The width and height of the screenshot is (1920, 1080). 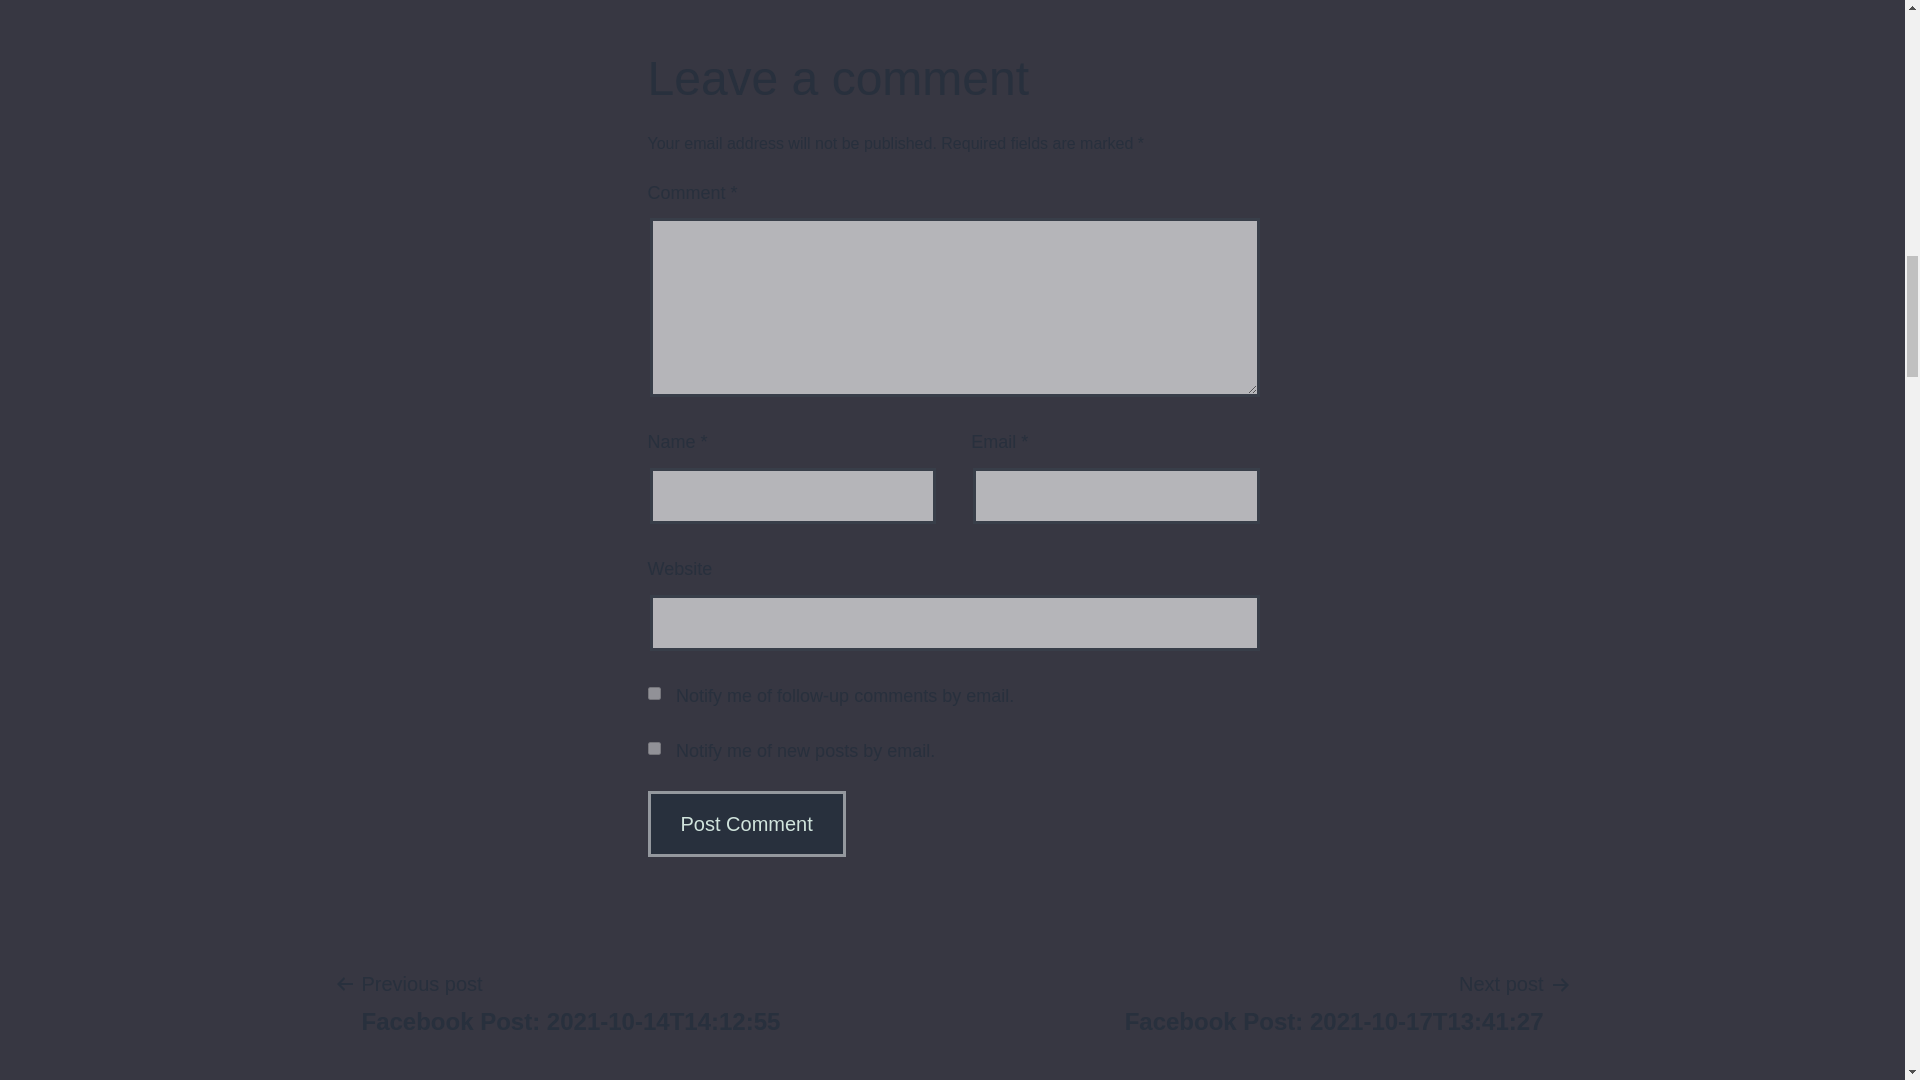 I want to click on Post Comment, so click(x=747, y=824).